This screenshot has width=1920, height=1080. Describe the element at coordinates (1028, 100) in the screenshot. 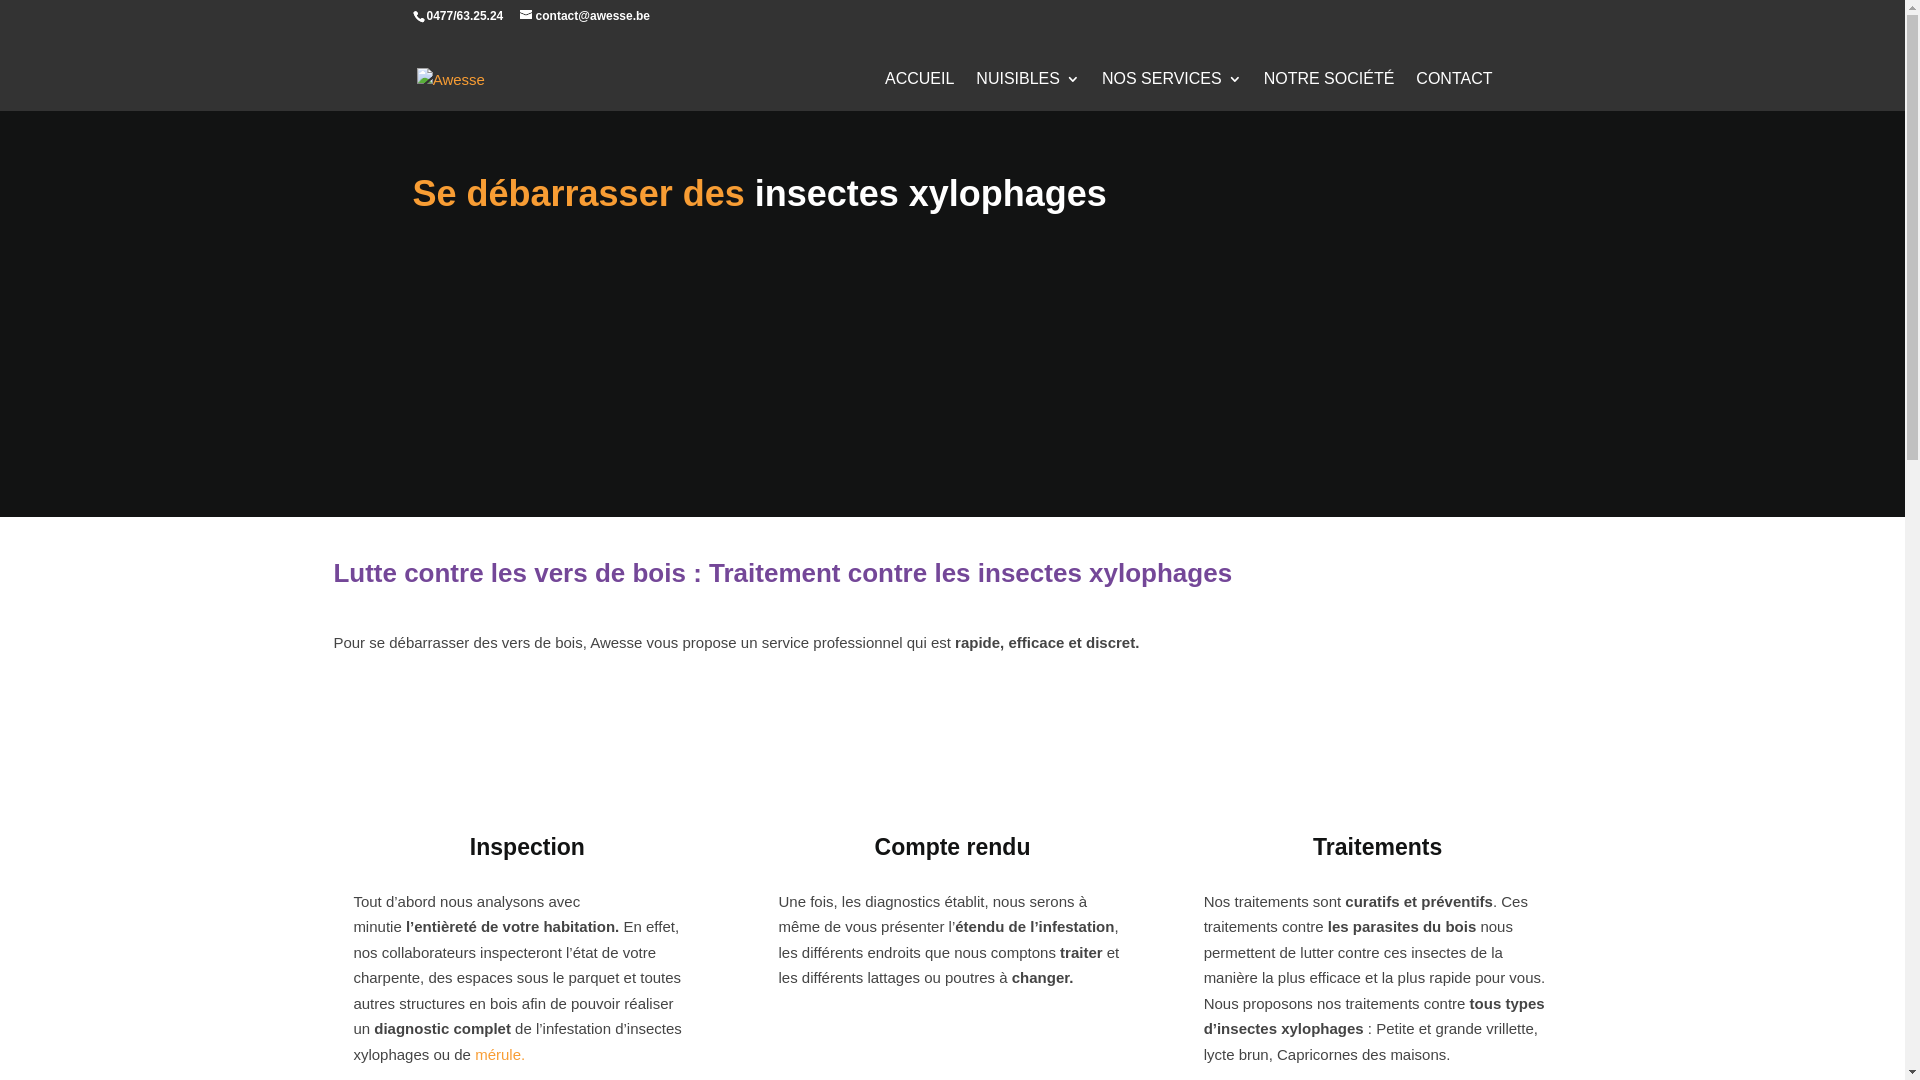

I see `NUISIBLES` at that location.